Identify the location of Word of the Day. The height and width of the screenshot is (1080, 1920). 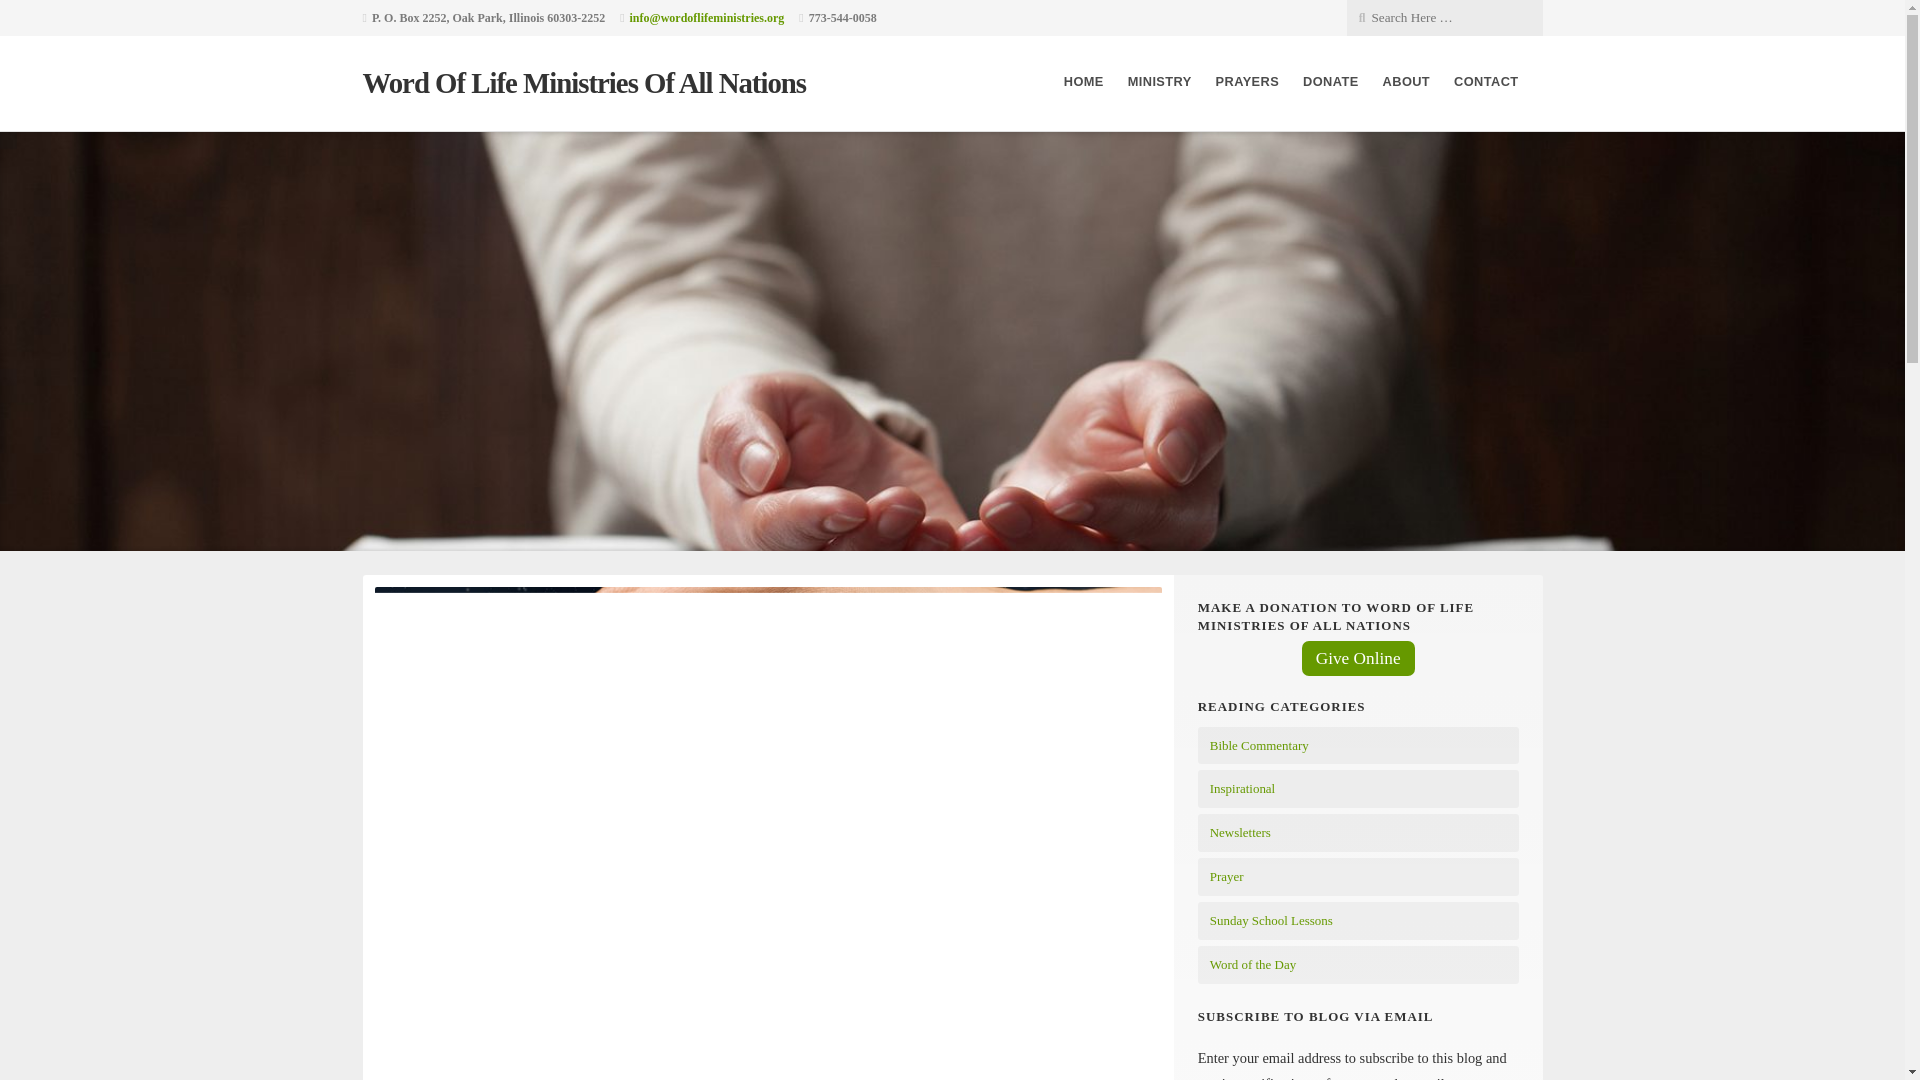
(1252, 964).